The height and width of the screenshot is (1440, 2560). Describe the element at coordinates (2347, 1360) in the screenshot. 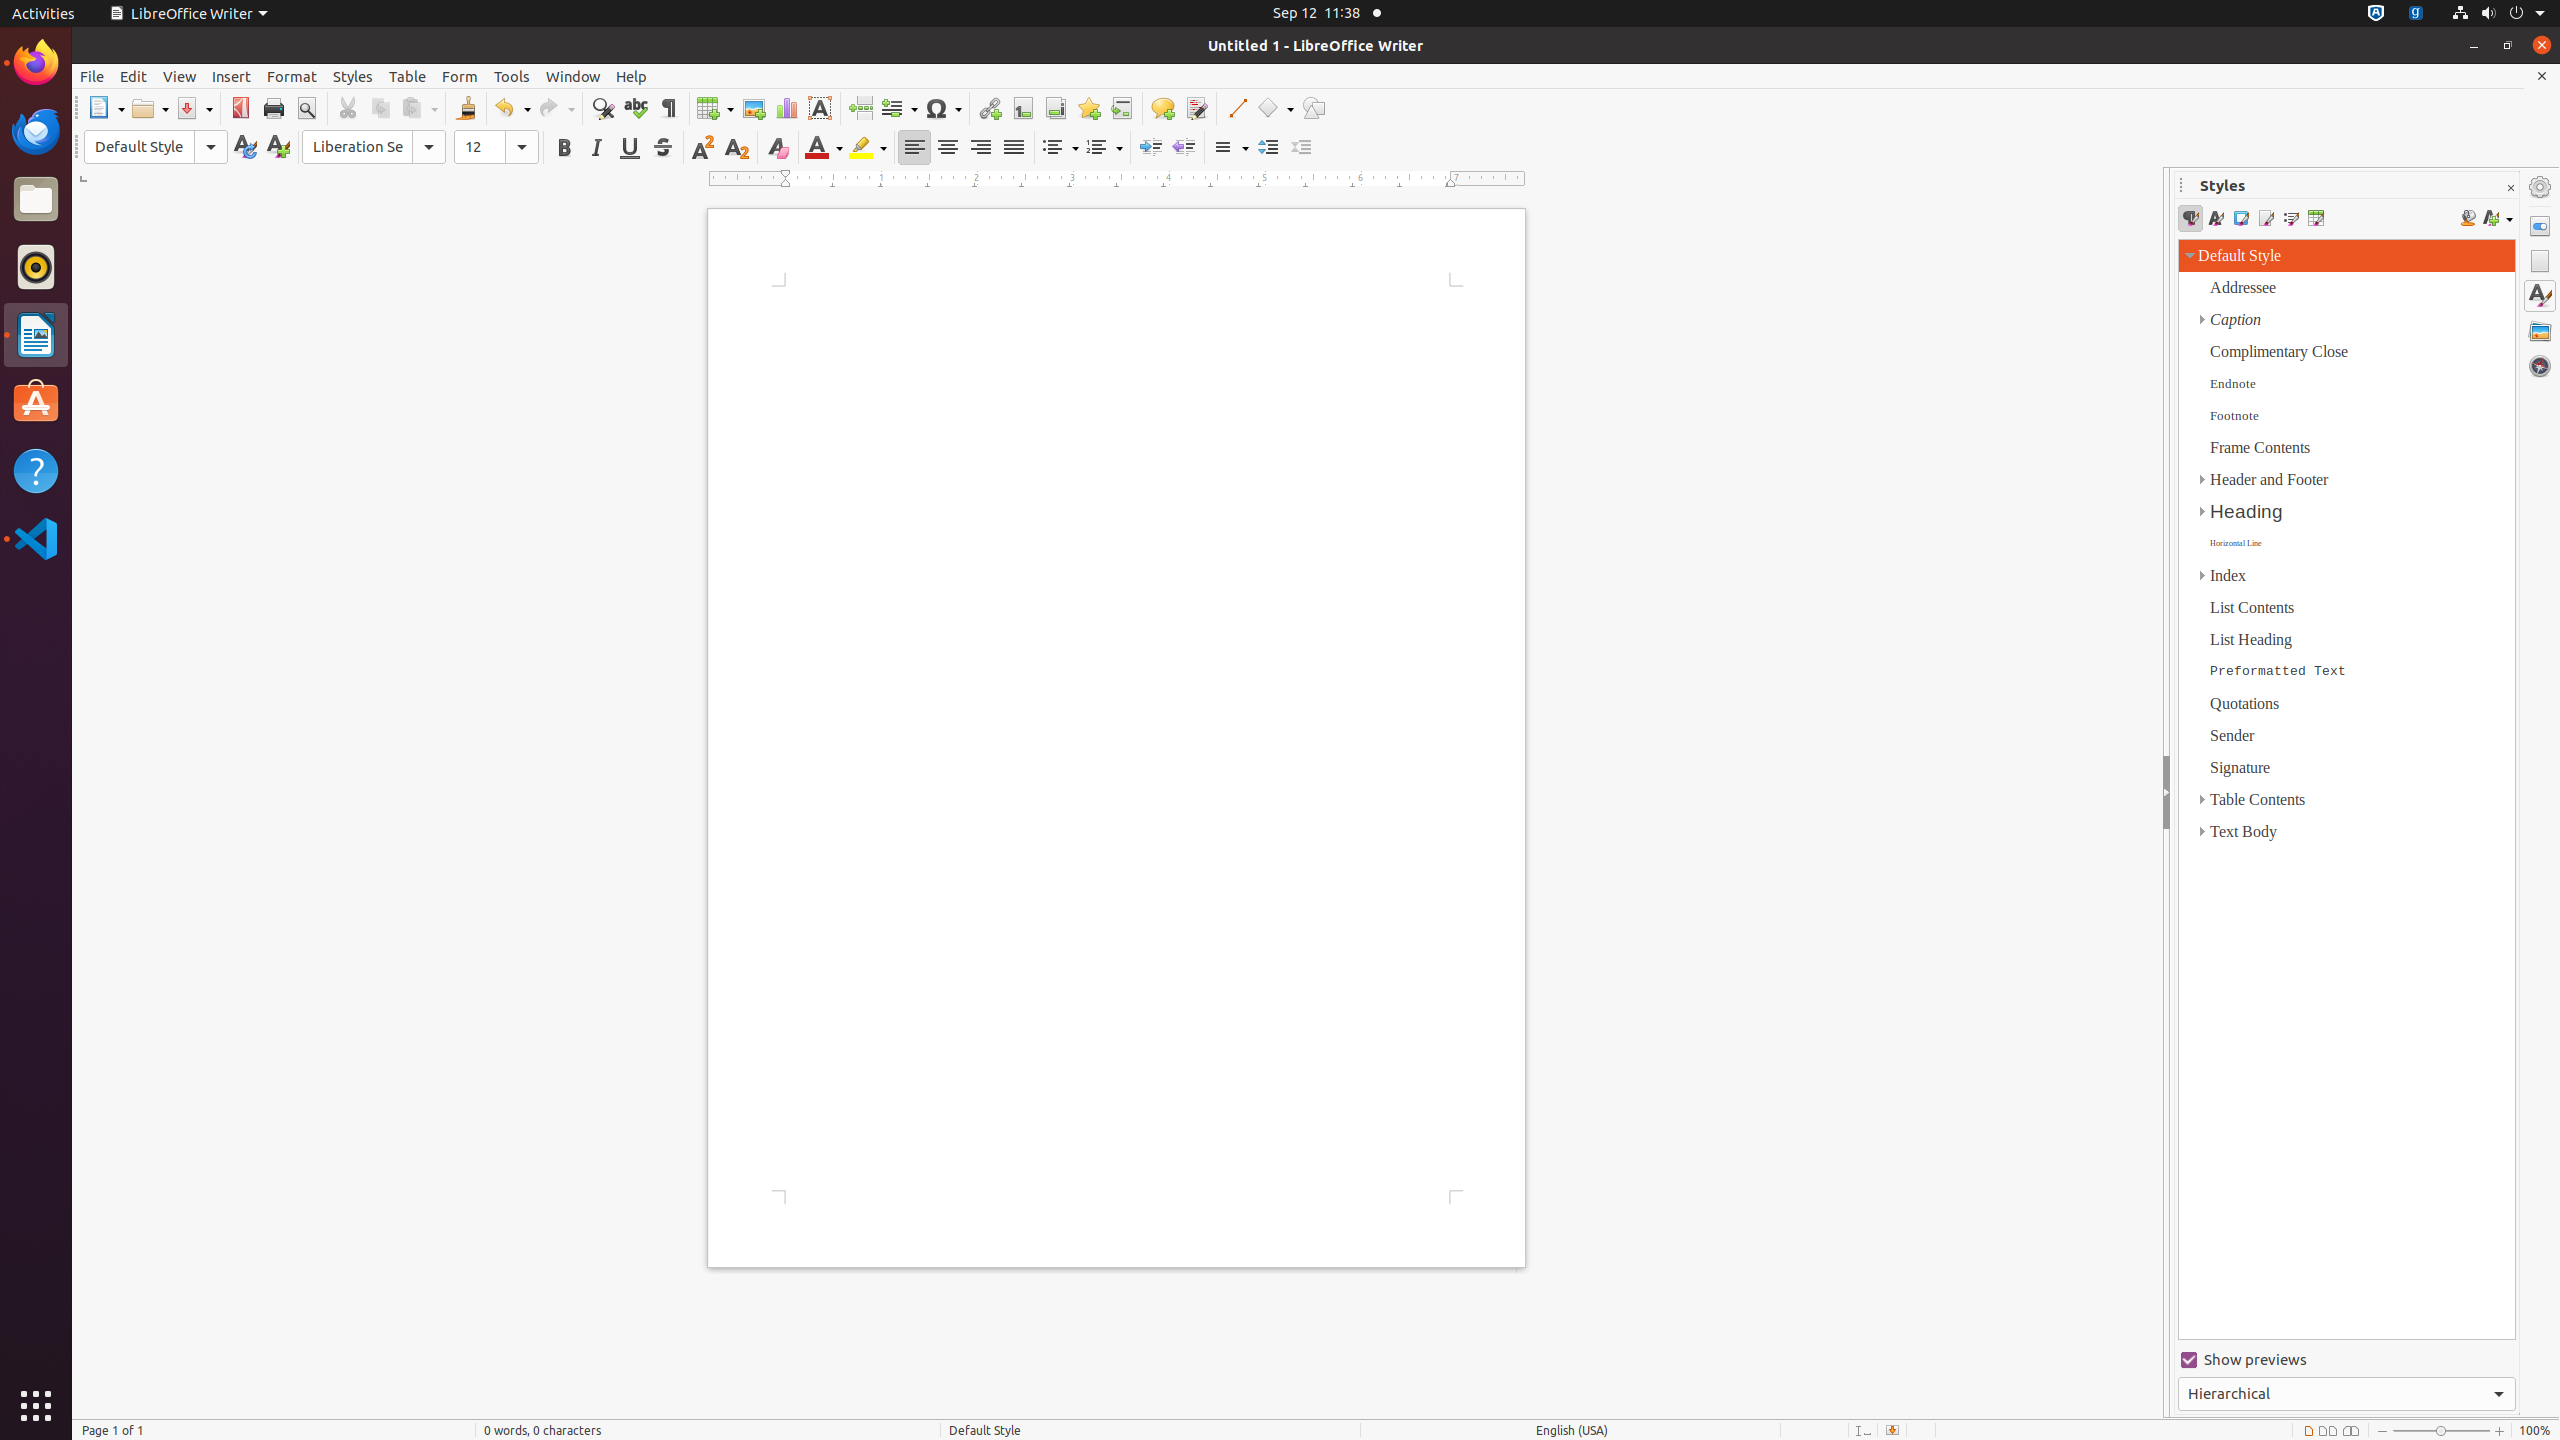

I see `Show previews` at that location.